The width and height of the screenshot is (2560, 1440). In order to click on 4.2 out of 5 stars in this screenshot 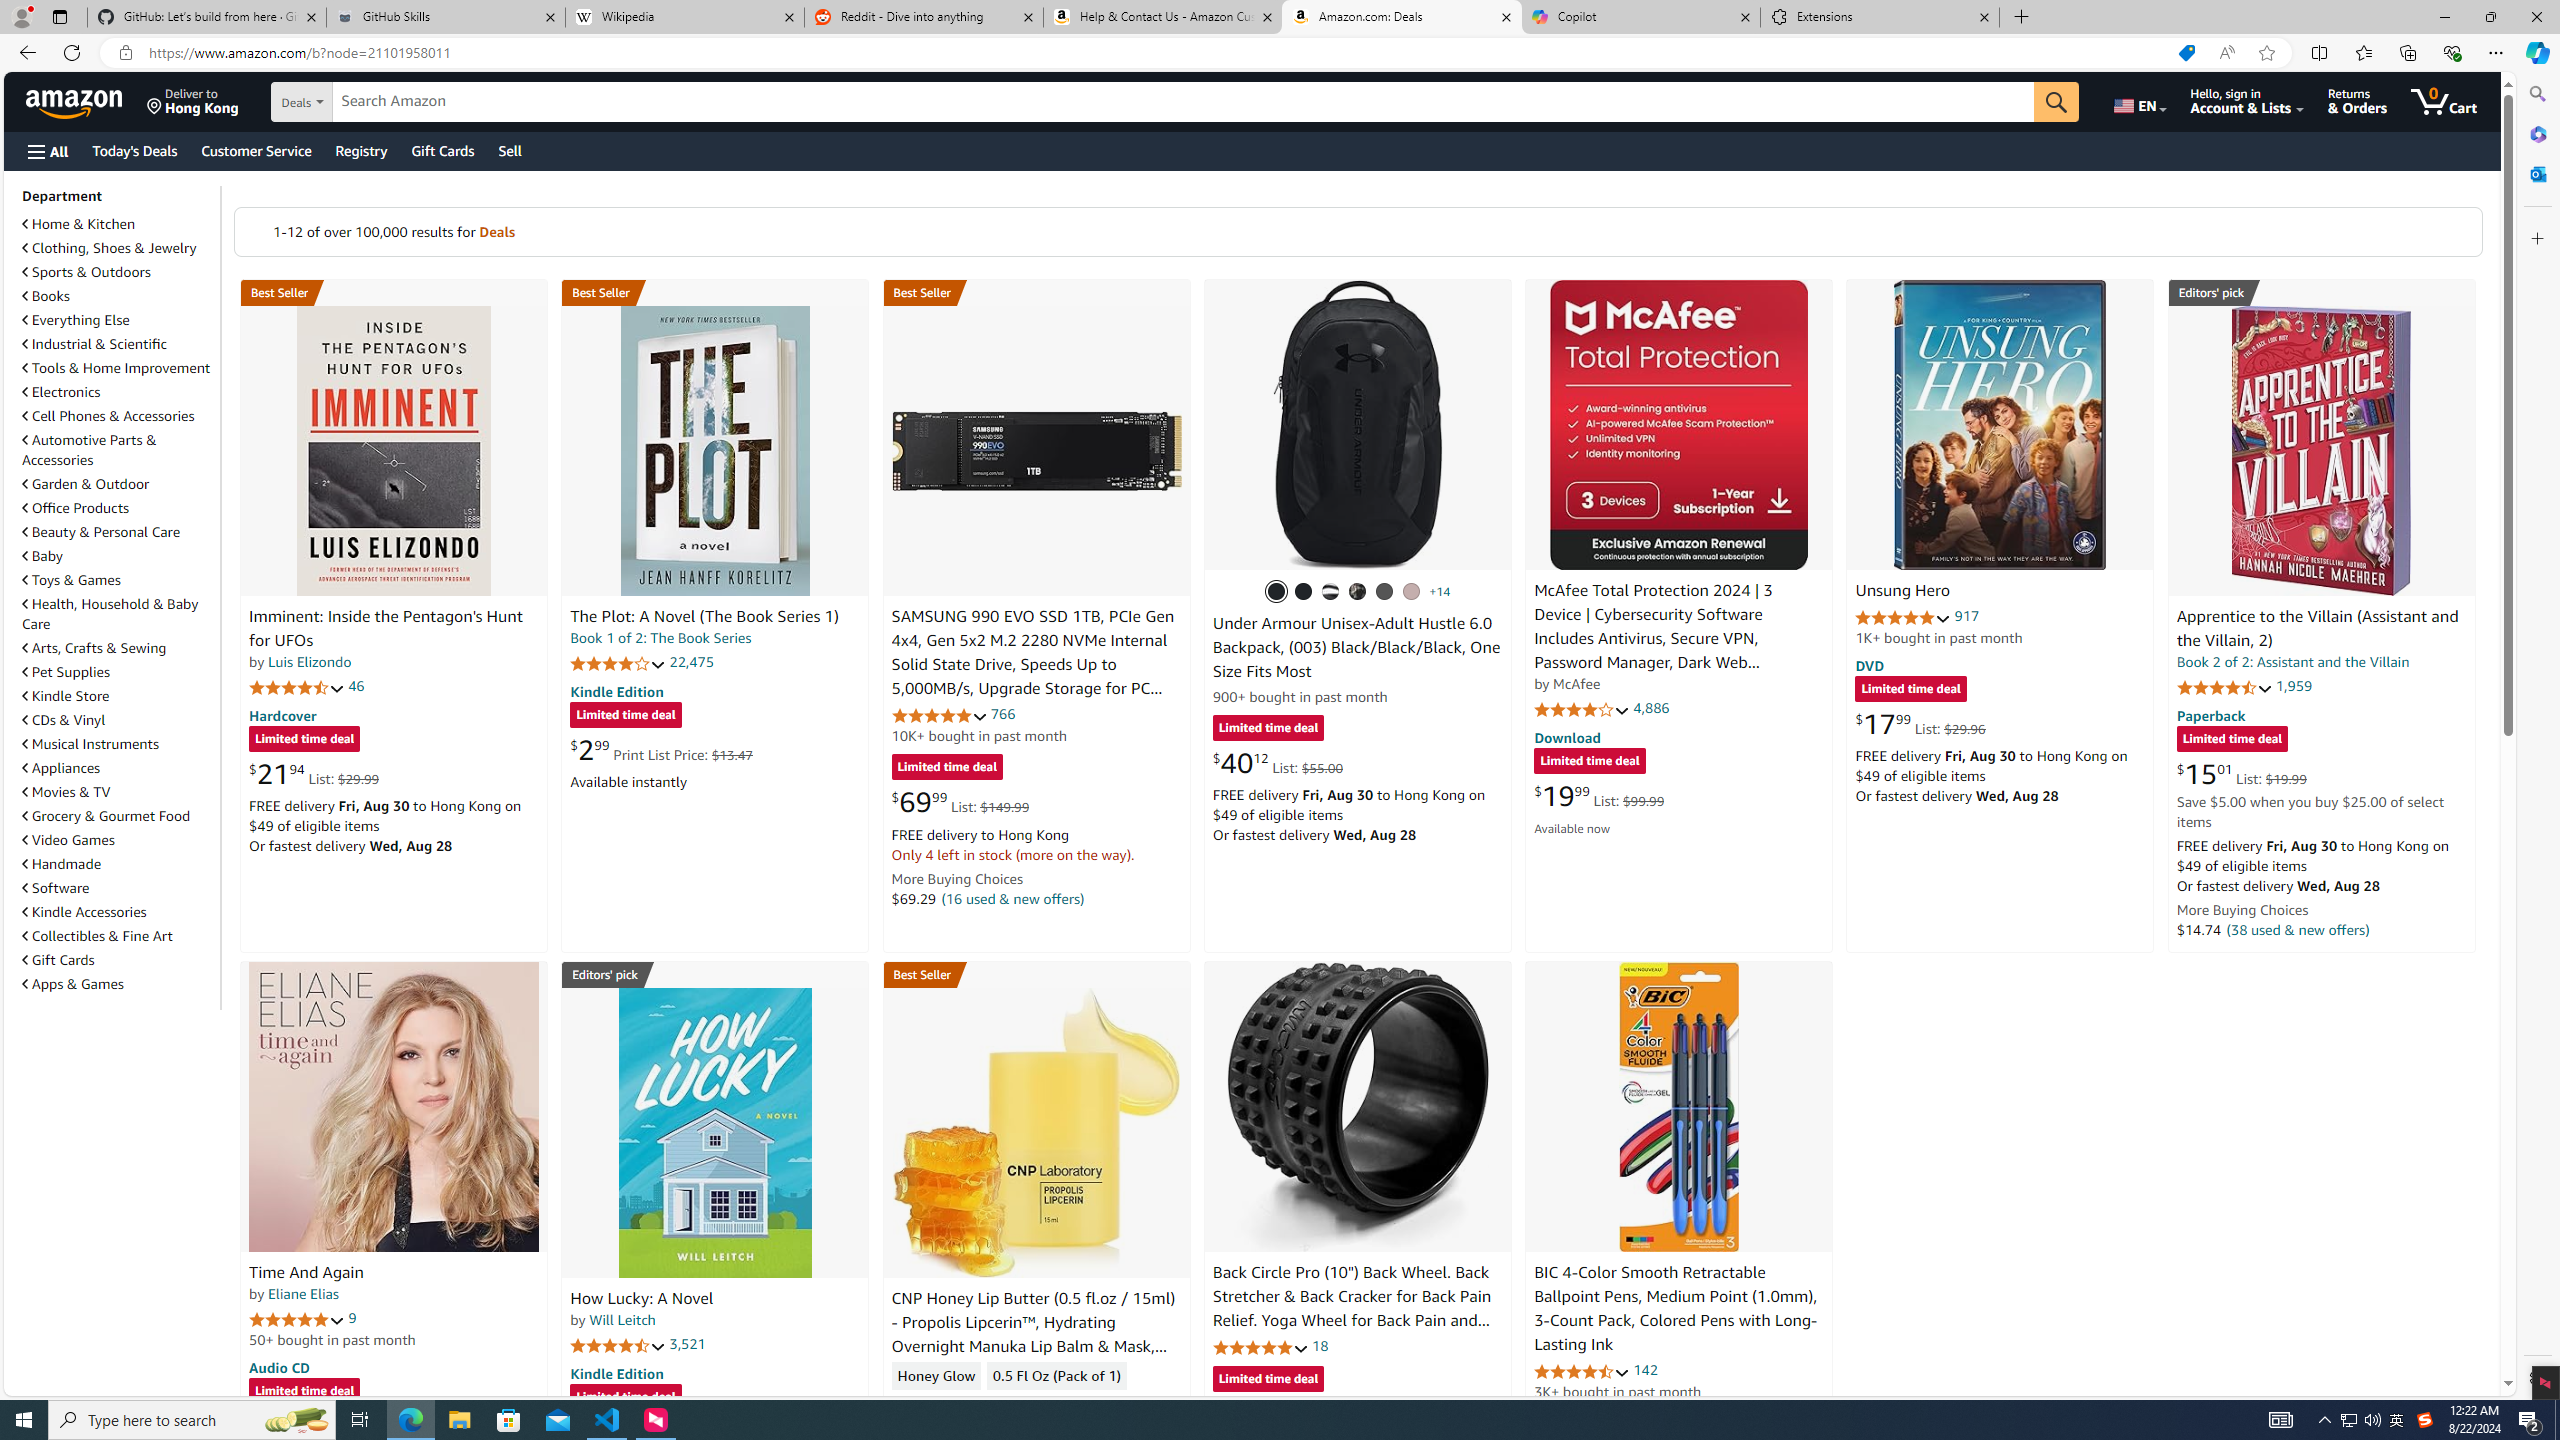, I will do `click(619, 662)`.